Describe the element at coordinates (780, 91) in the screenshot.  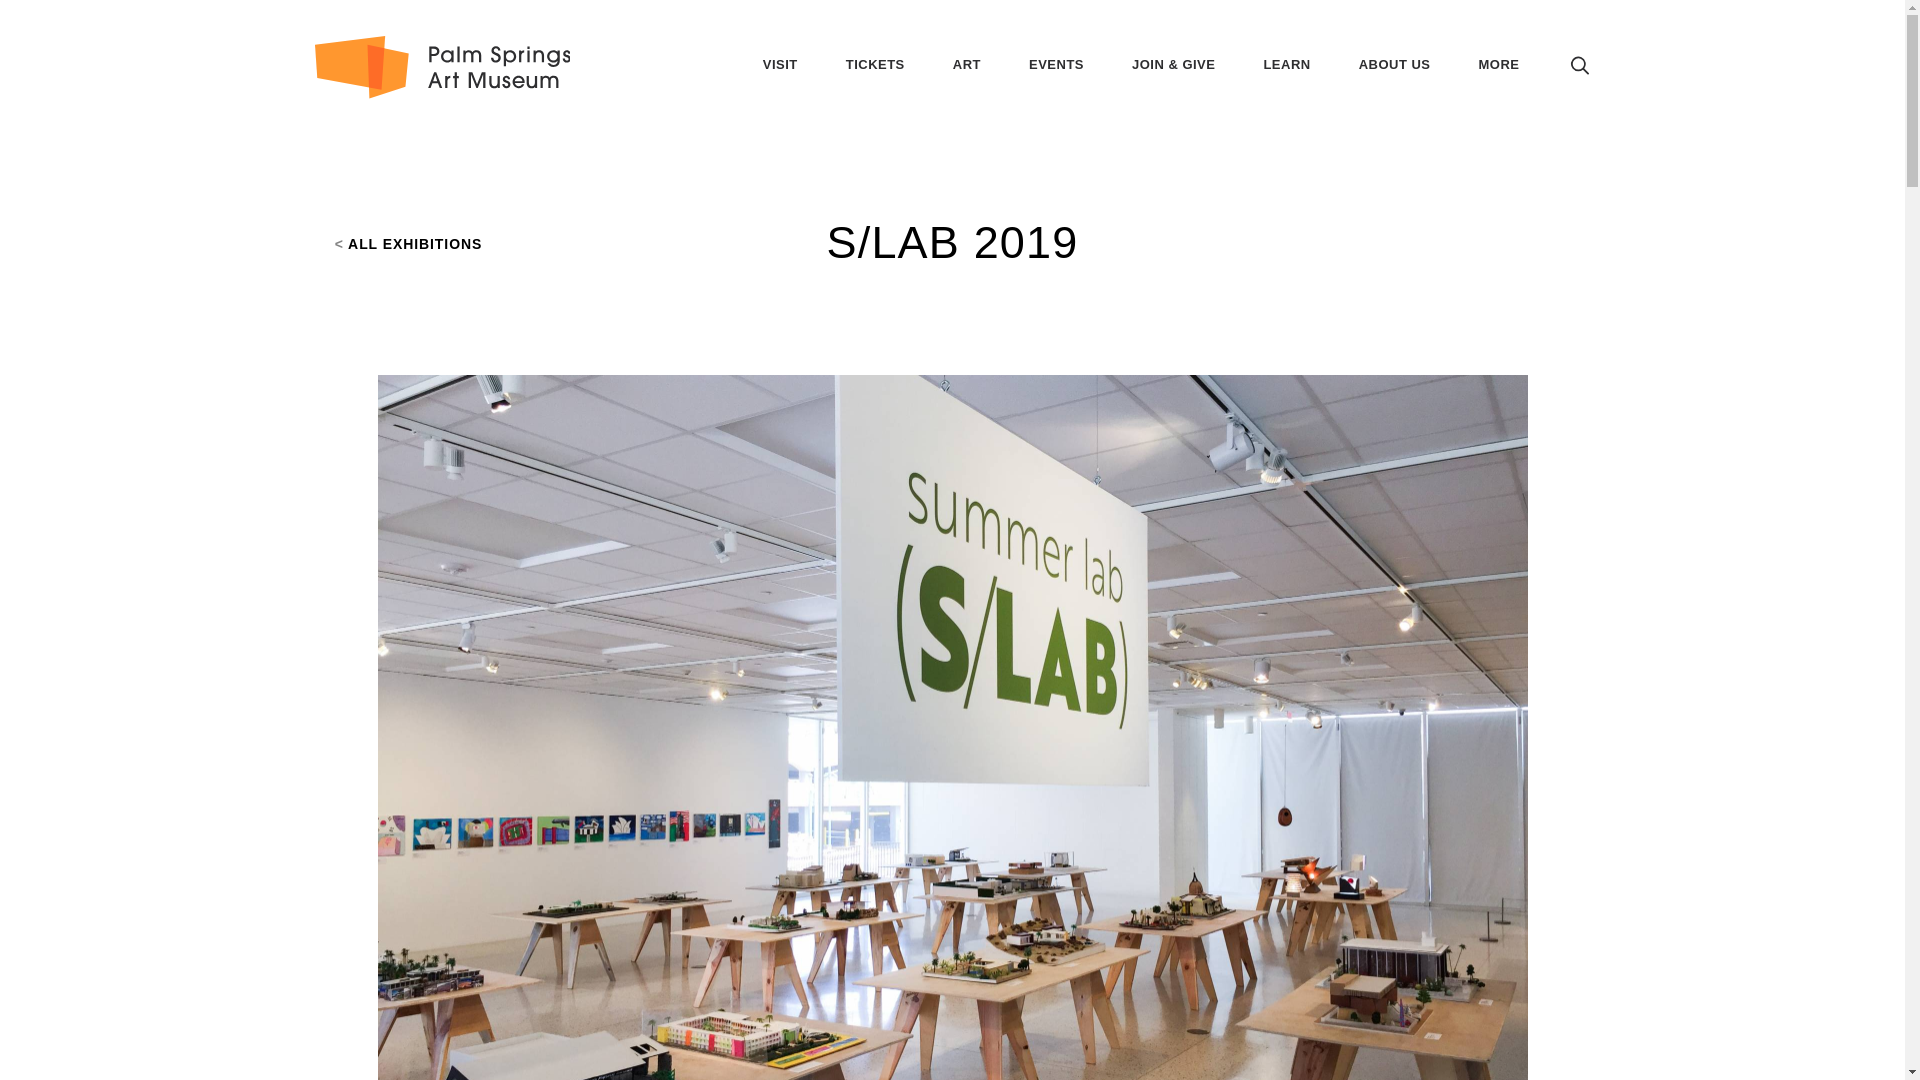
I see `VISIT` at that location.